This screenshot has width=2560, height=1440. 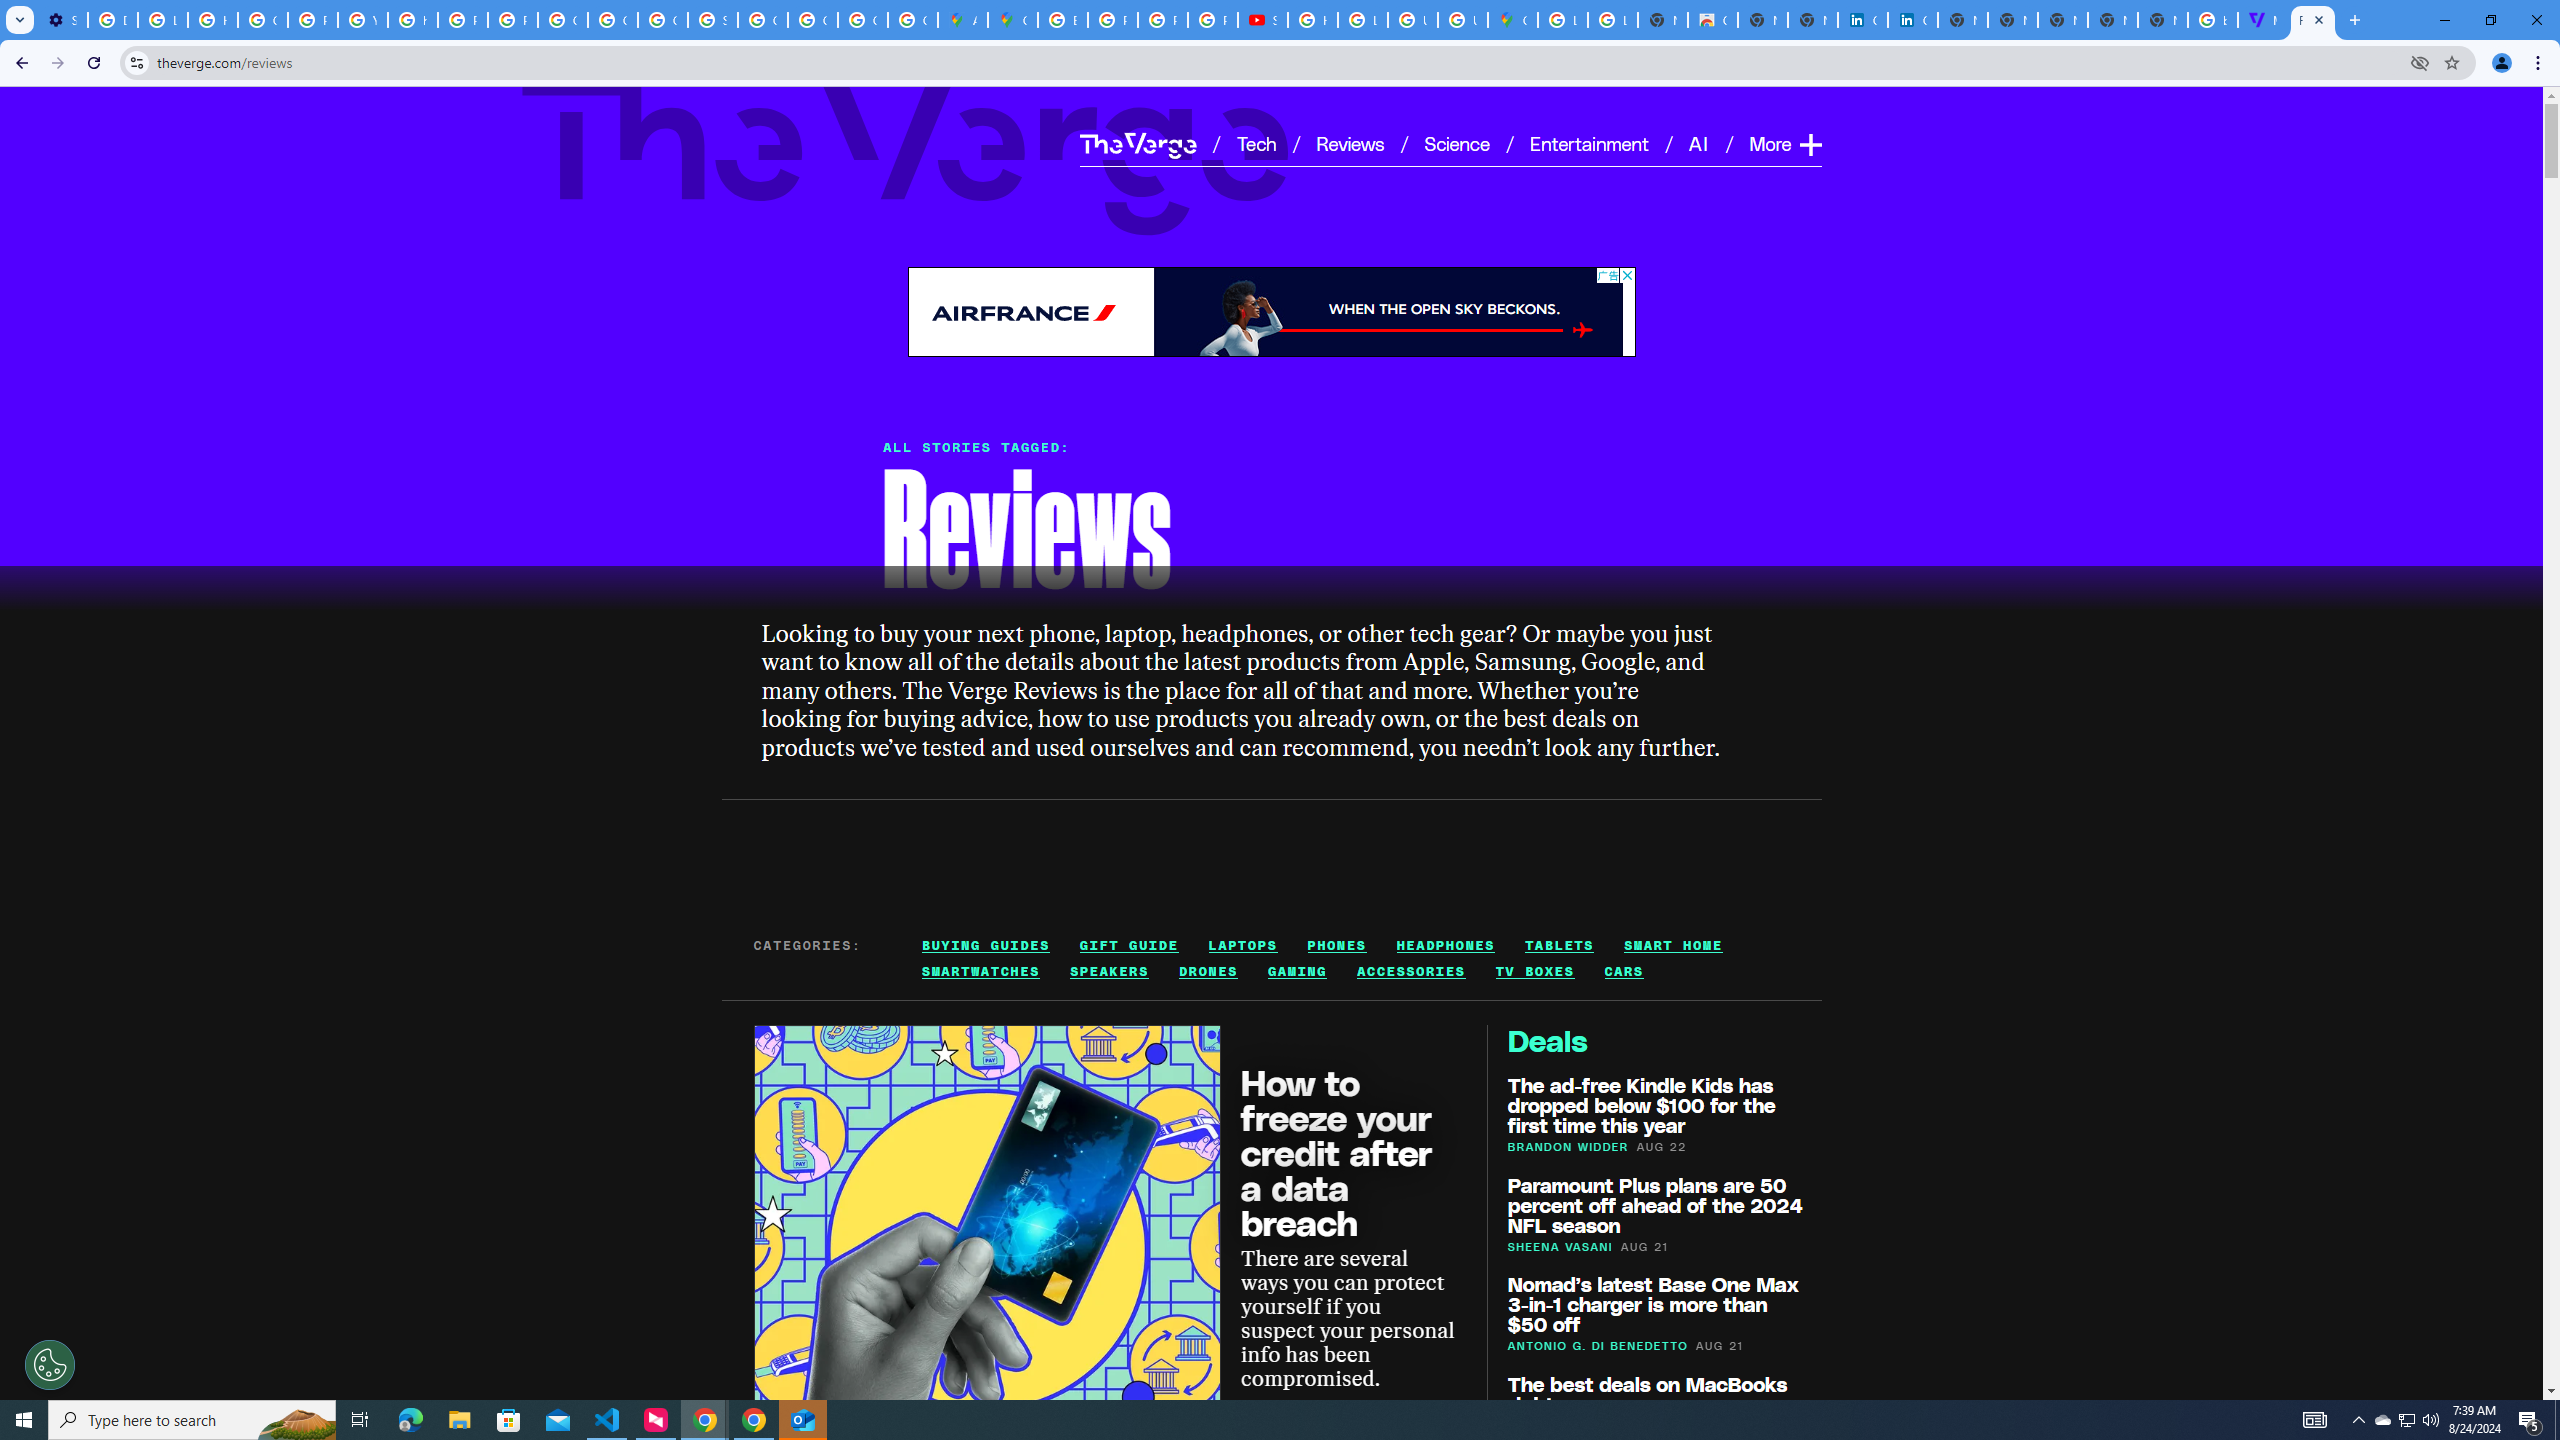 What do you see at coordinates (1298, 972) in the screenshot?
I see `GAMING` at bounding box center [1298, 972].